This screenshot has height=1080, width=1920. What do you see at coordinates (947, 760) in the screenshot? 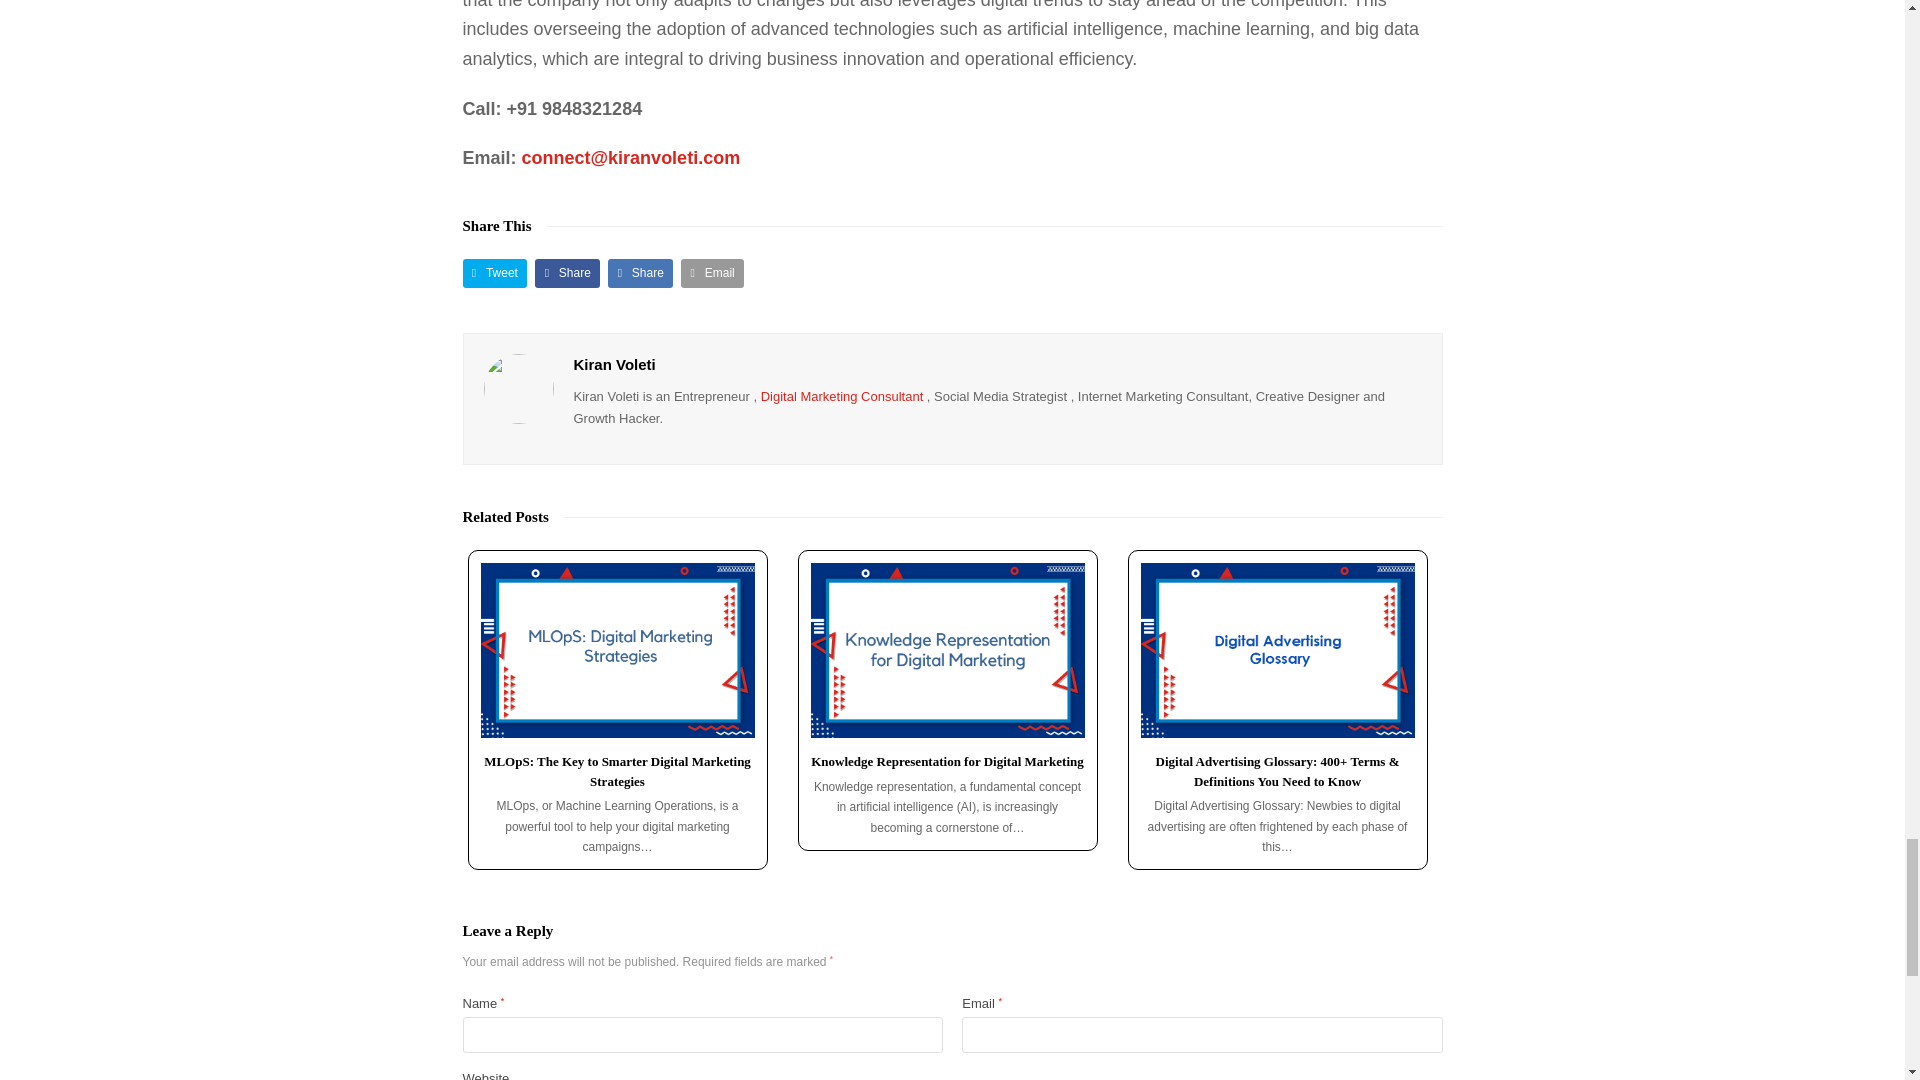
I see `Knowledge Representation for Digital Marketing` at bounding box center [947, 760].